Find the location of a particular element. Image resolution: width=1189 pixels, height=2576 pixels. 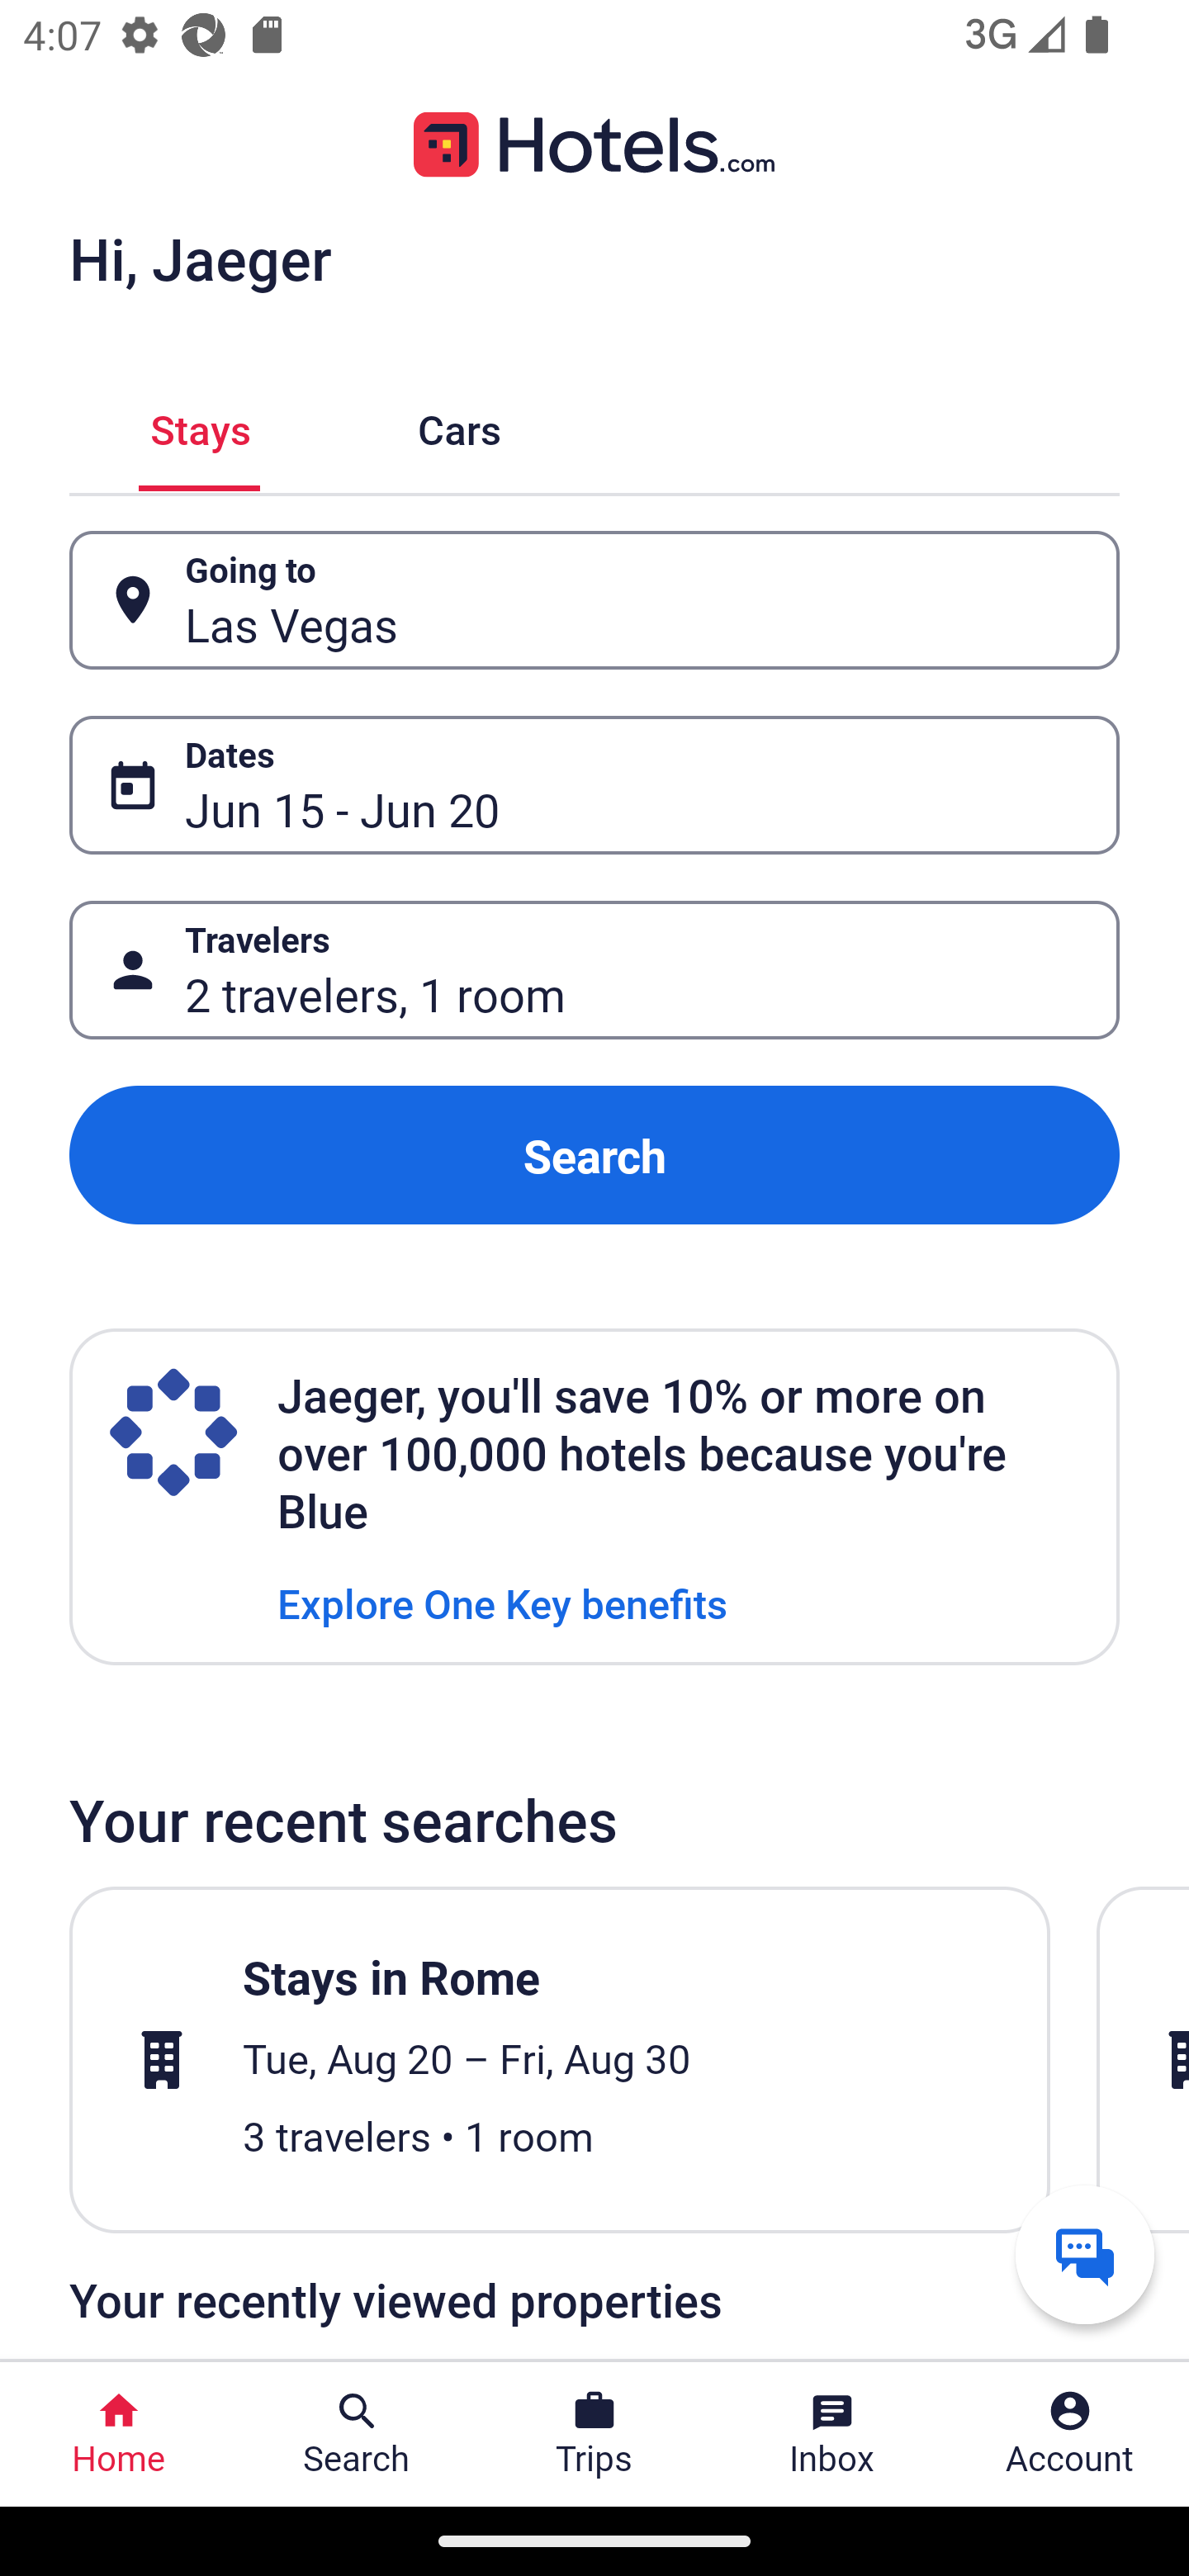

Trips Trips Button is located at coordinates (594, 2434).